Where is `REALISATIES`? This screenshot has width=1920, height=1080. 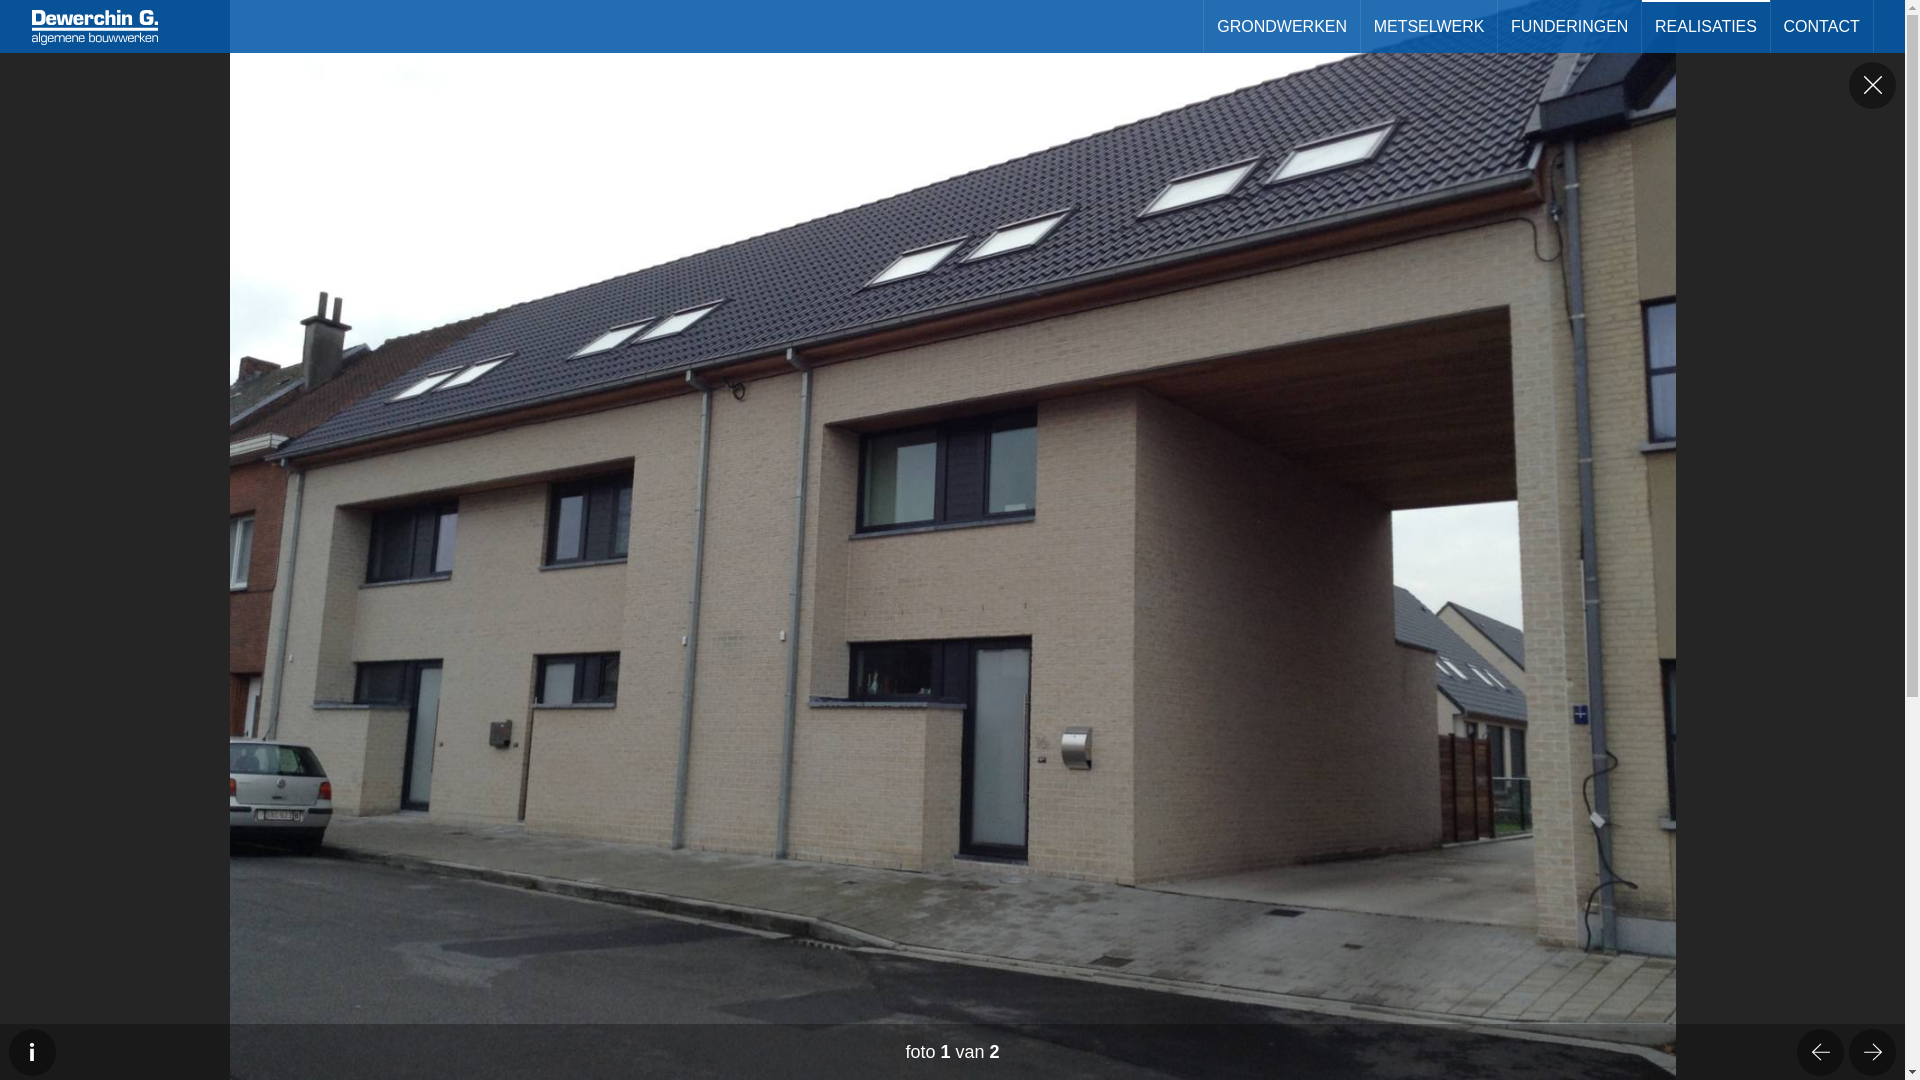
REALISATIES is located at coordinates (1706, 26).